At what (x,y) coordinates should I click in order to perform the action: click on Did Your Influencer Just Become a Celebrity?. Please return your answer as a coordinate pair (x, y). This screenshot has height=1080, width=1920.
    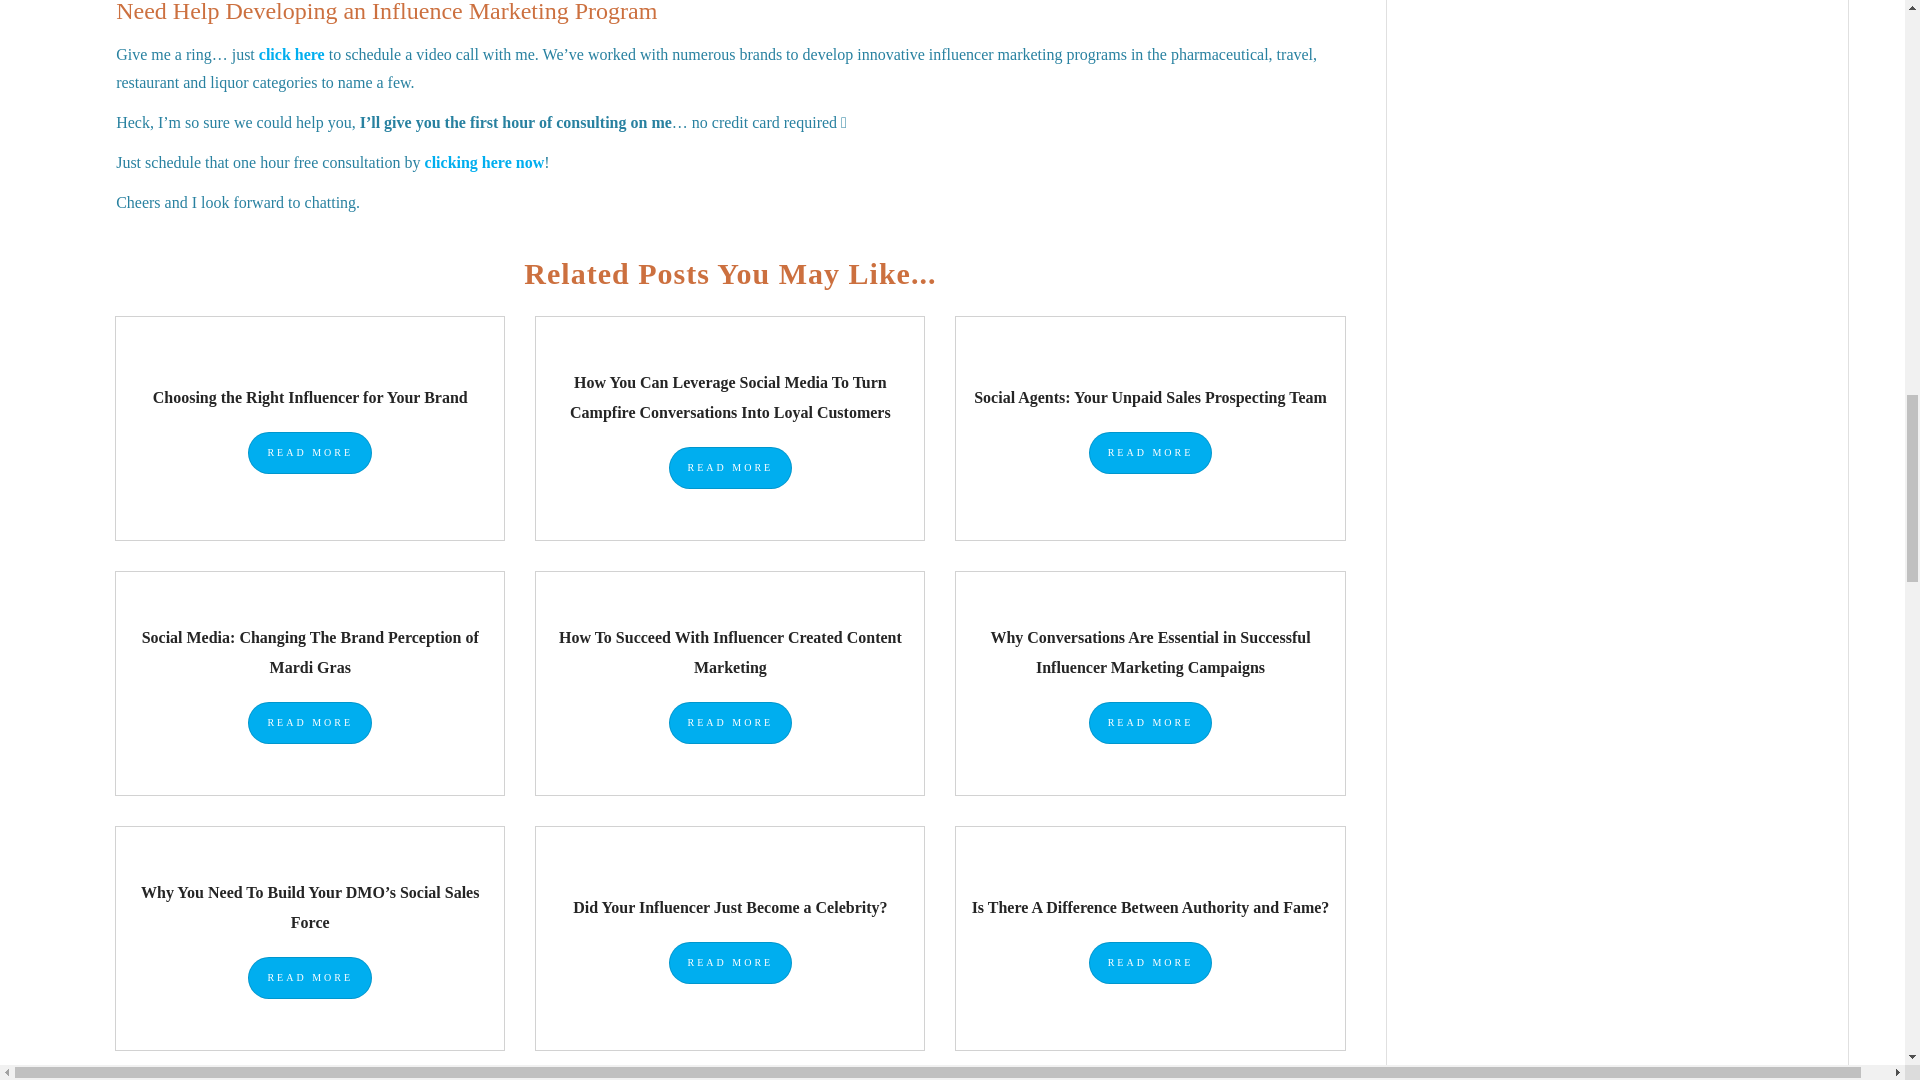
    Looking at the image, I should click on (730, 906).